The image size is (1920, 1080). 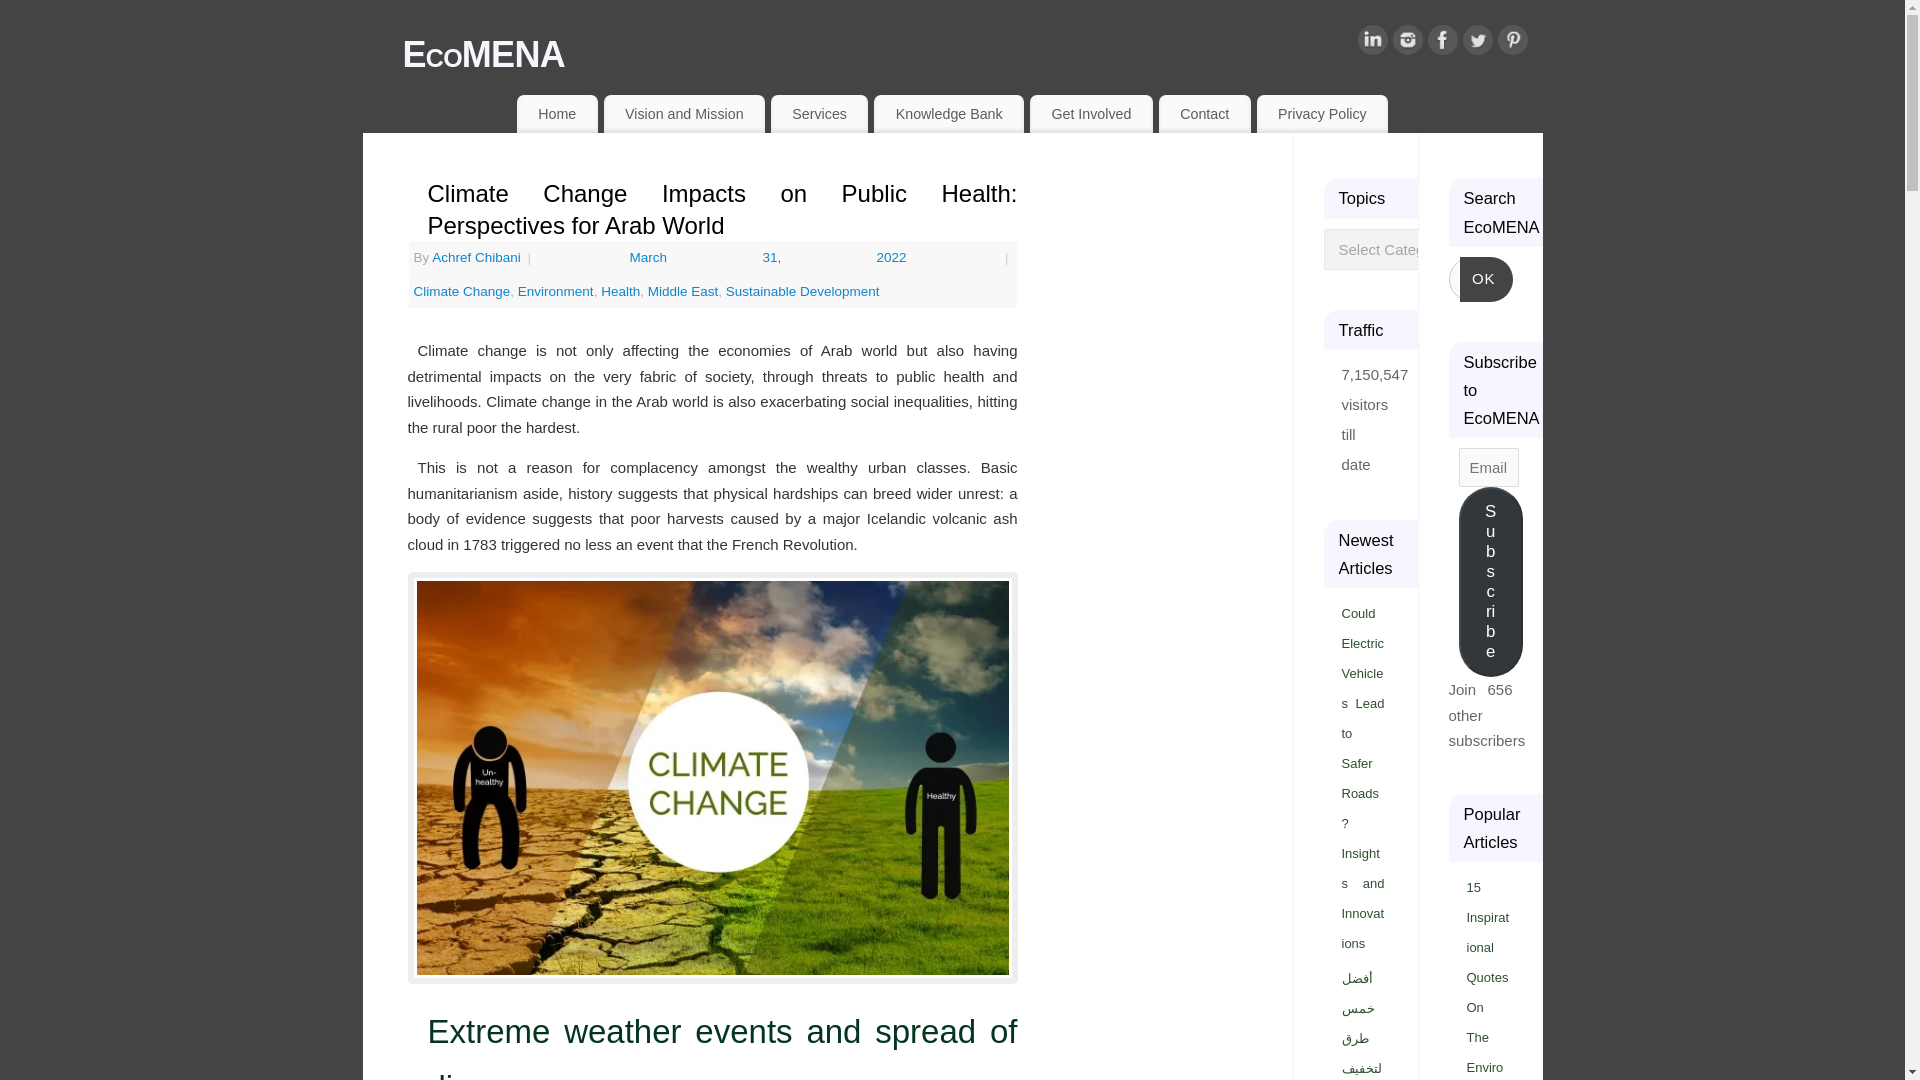 I want to click on Contact, so click(x=1205, y=114).